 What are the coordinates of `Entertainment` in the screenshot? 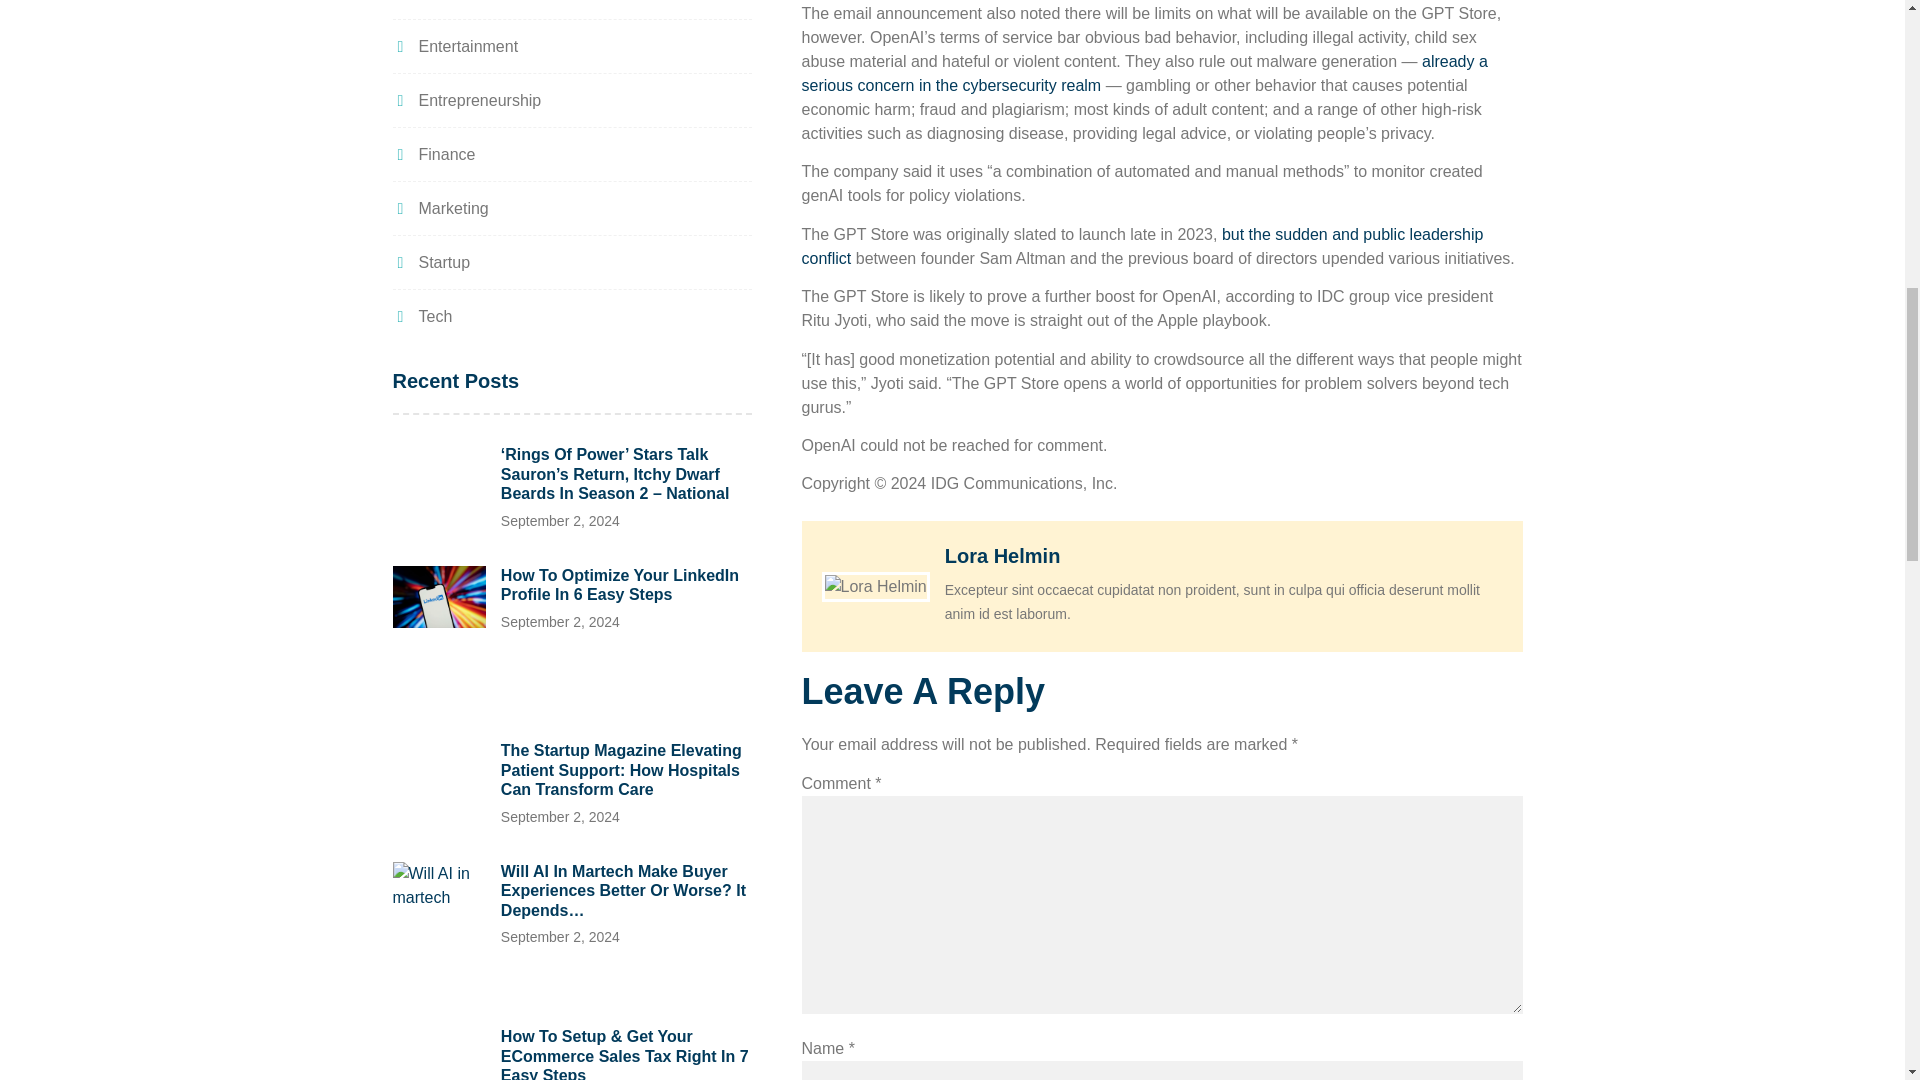 It's located at (454, 46).